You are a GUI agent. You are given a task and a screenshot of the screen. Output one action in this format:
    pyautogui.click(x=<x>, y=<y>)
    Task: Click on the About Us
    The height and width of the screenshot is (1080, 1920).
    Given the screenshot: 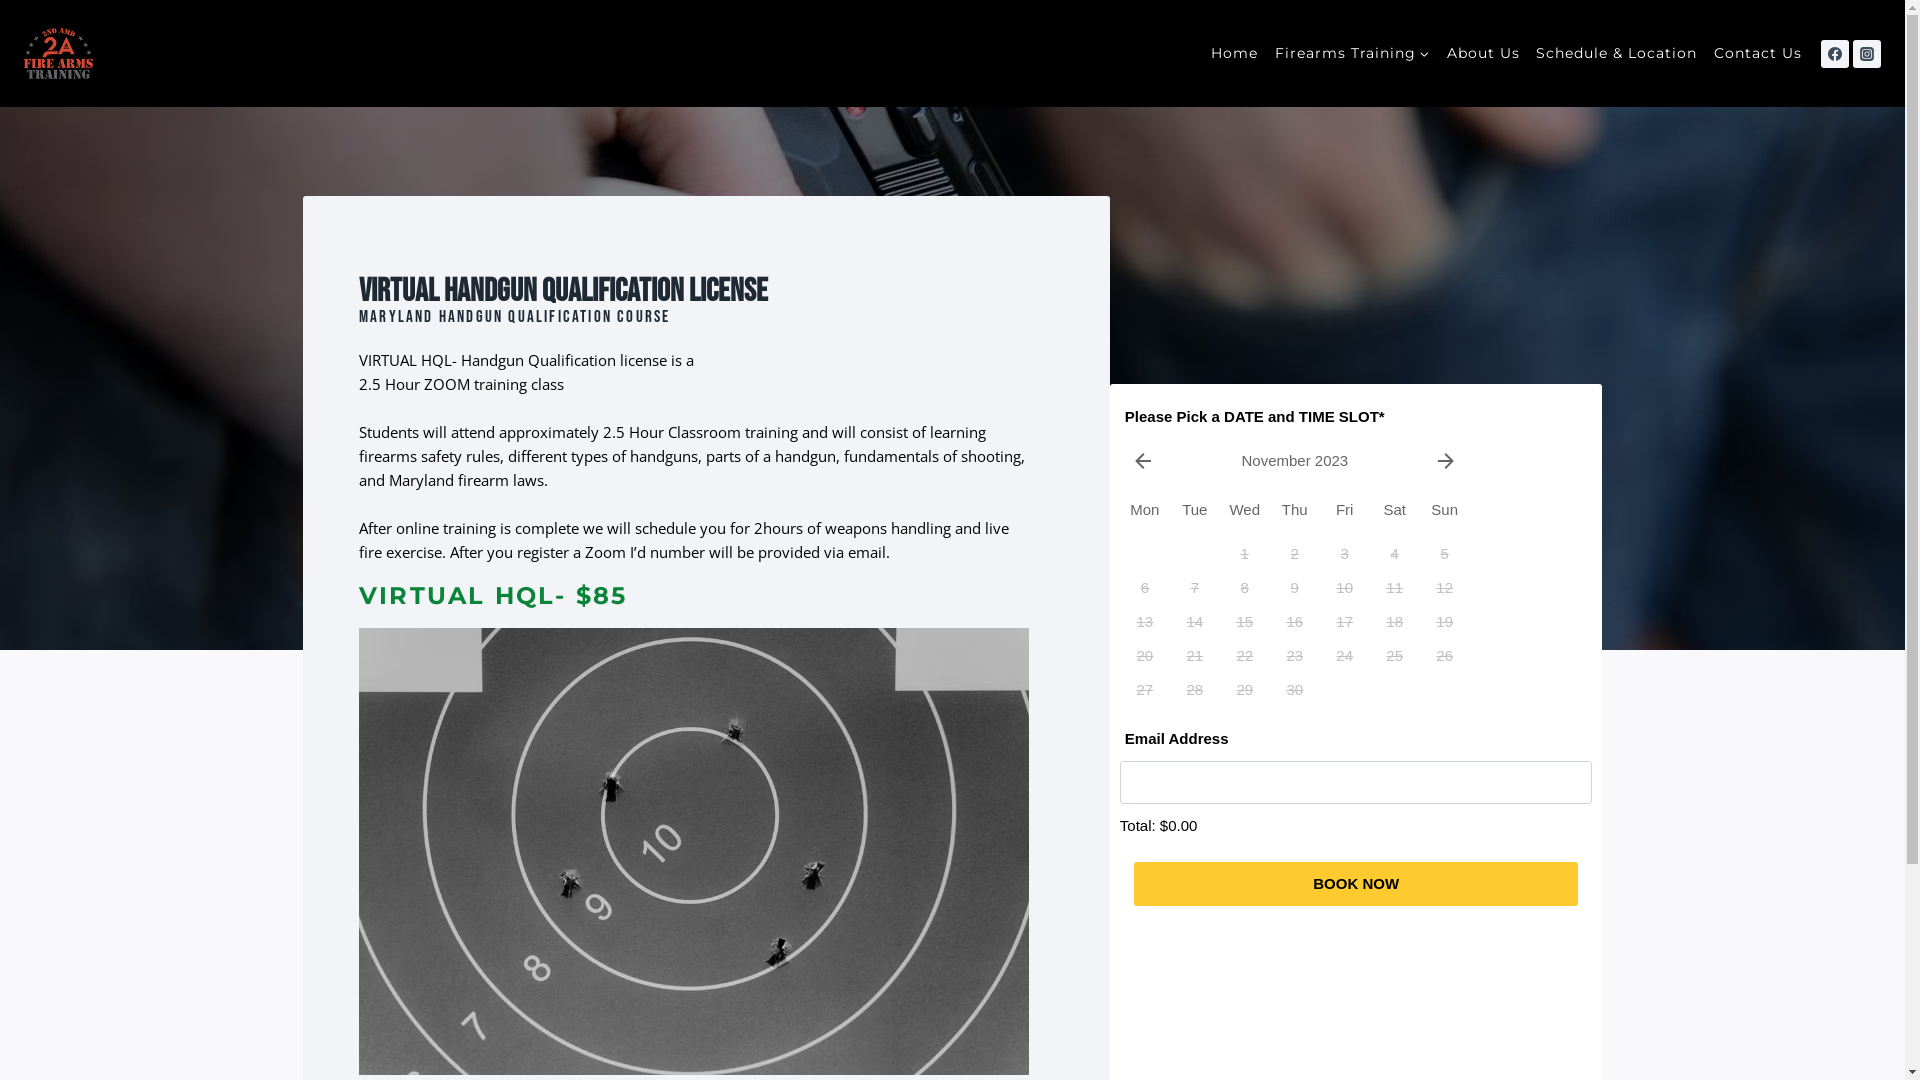 What is the action you would take?
    pyautogui.click(x=1483, y=54)
    